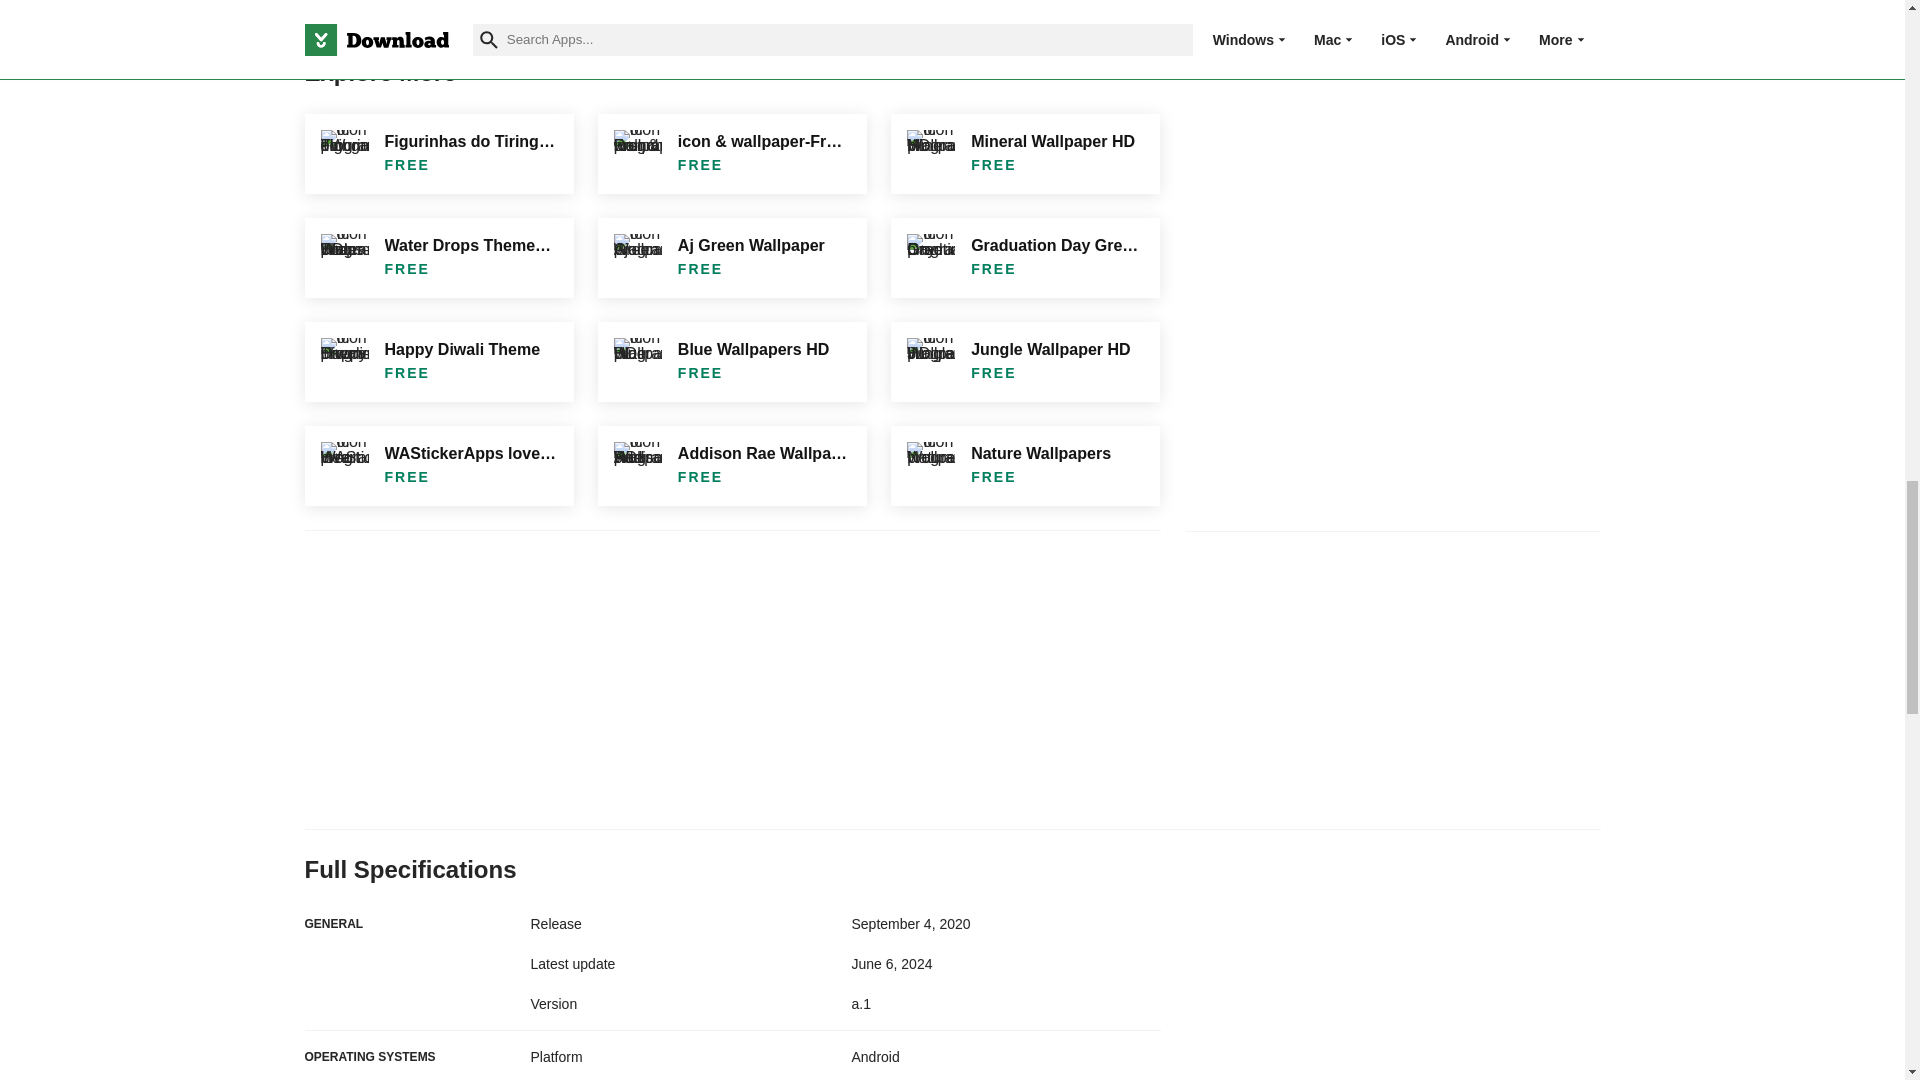 The image size is (1920, 1080). I want to click on Figurinhas do Tiringa - WAStickerApps, so click(438, 154).